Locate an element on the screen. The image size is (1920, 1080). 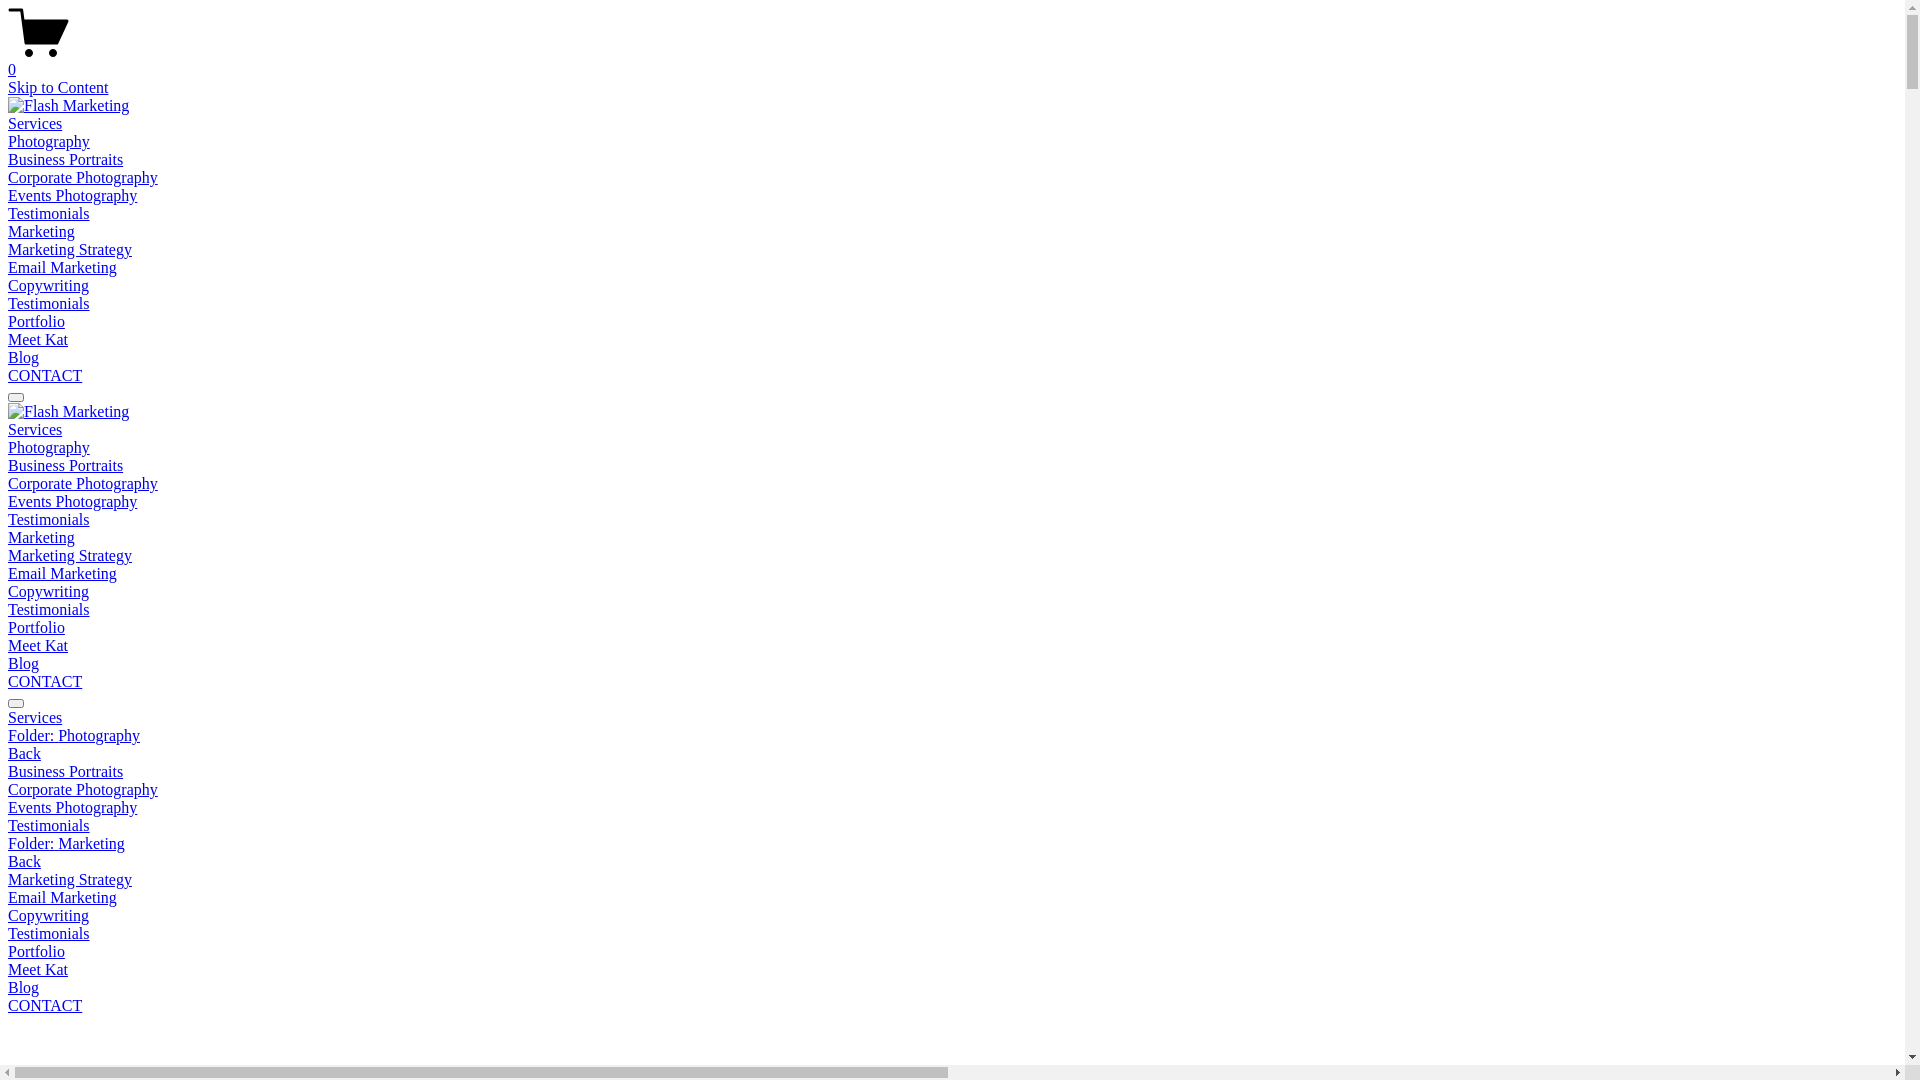
Email Marketing is located at coordinates (62, 898).